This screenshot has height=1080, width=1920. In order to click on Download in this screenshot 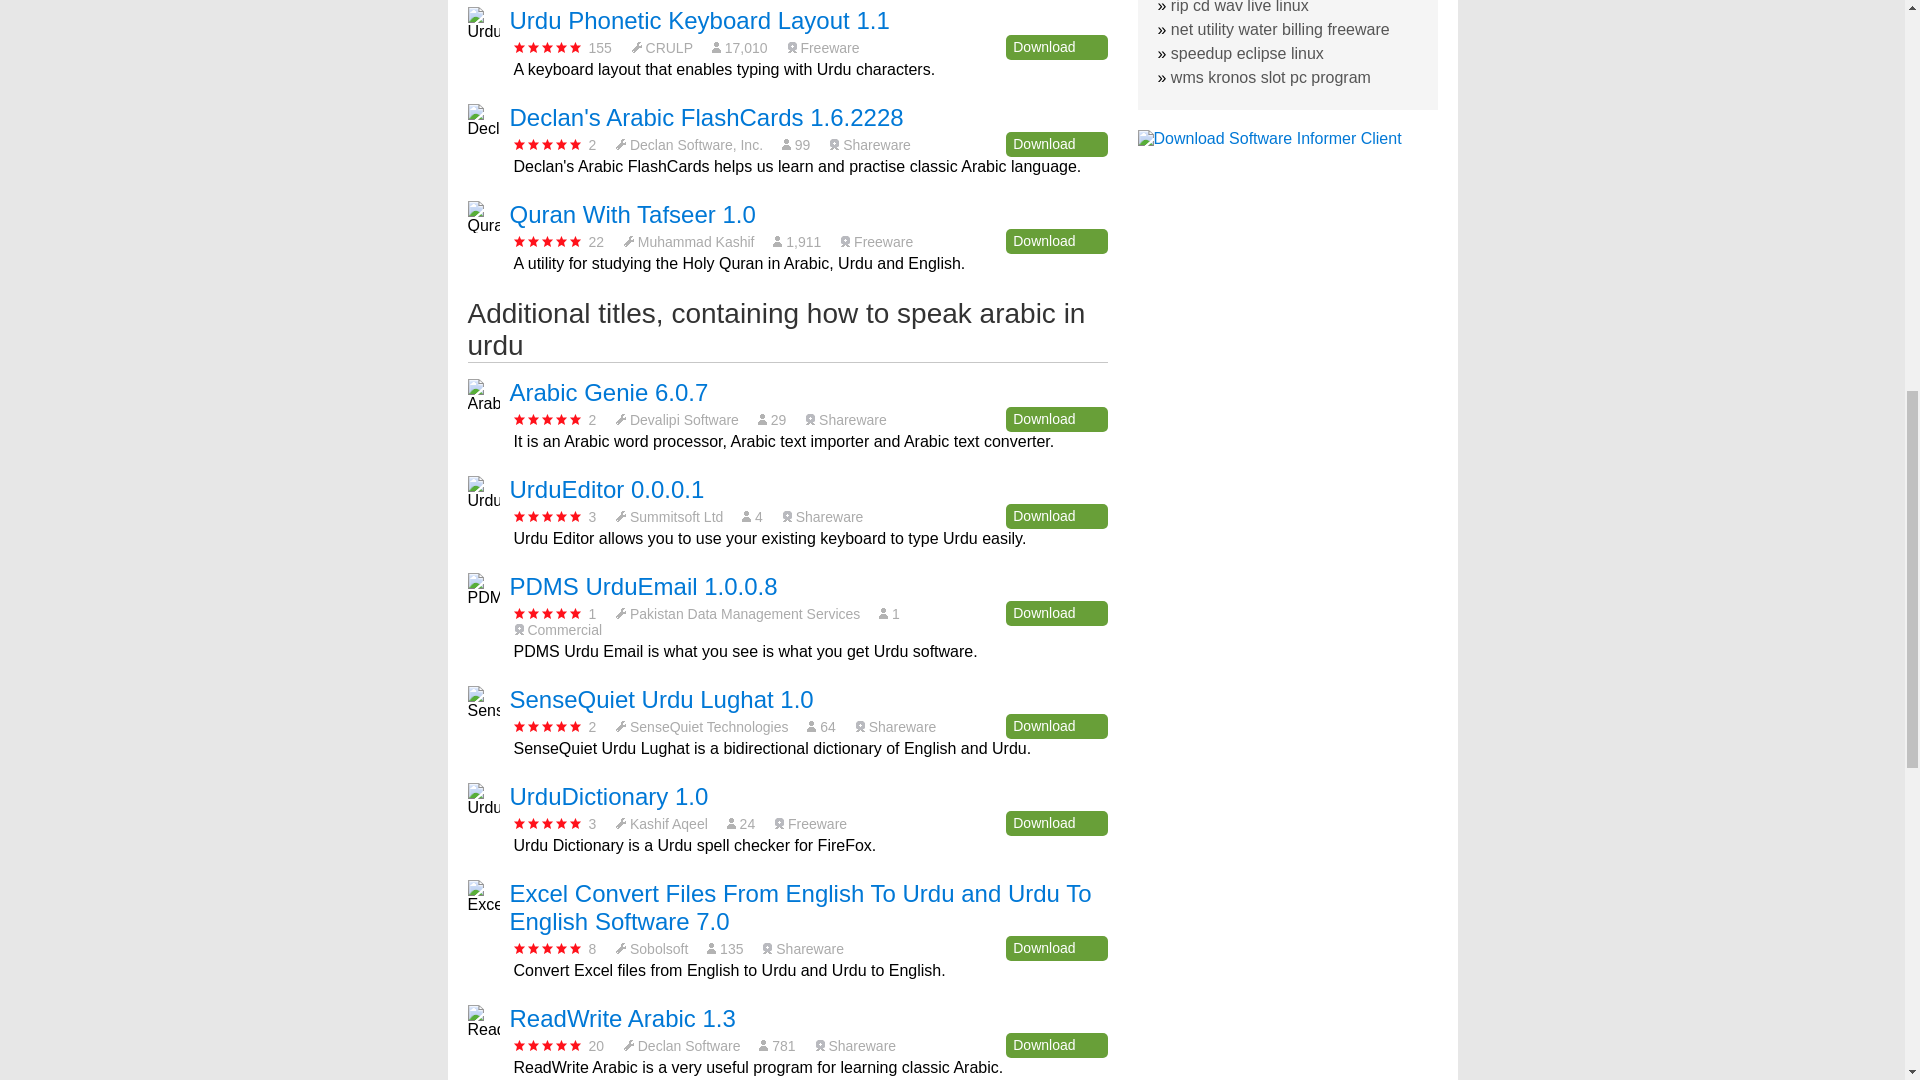, I will do `click(1056, 47)`.